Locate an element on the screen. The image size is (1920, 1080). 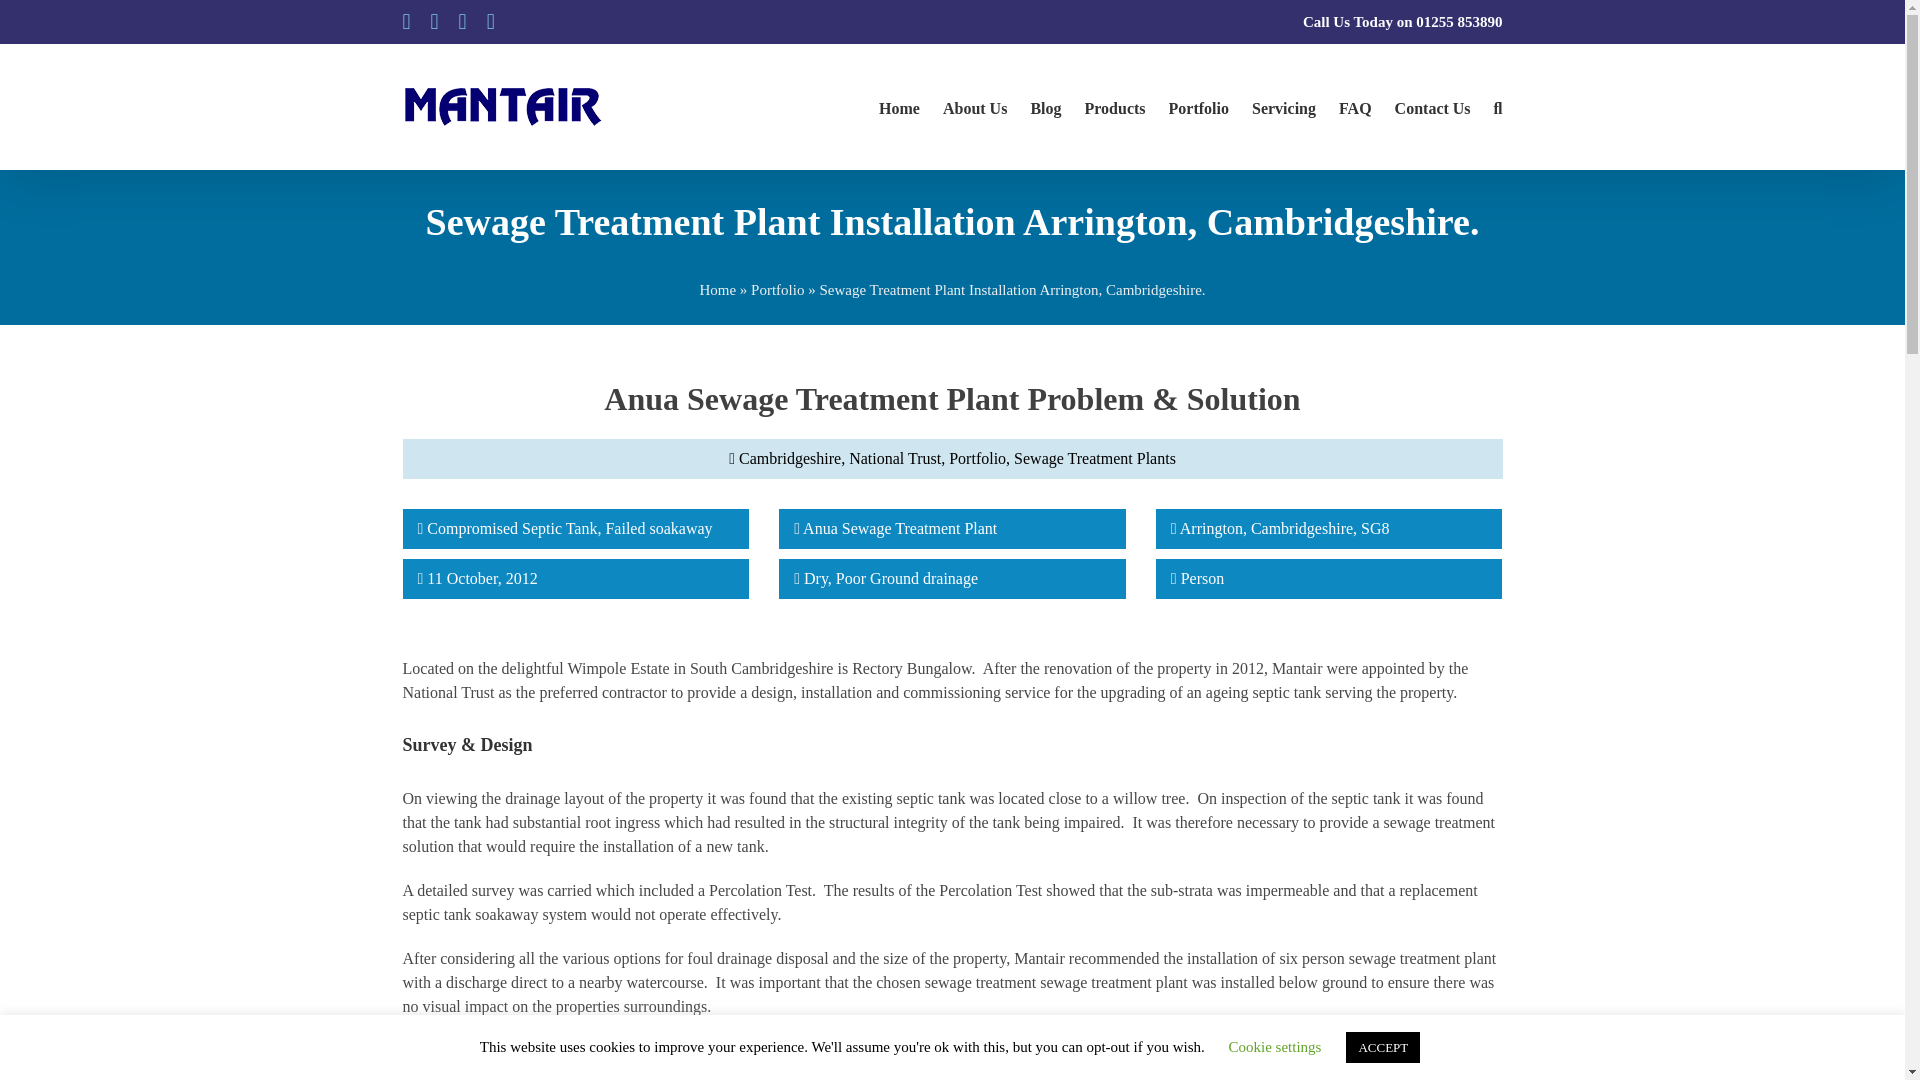
About Us is located at coordinates (974, 106).